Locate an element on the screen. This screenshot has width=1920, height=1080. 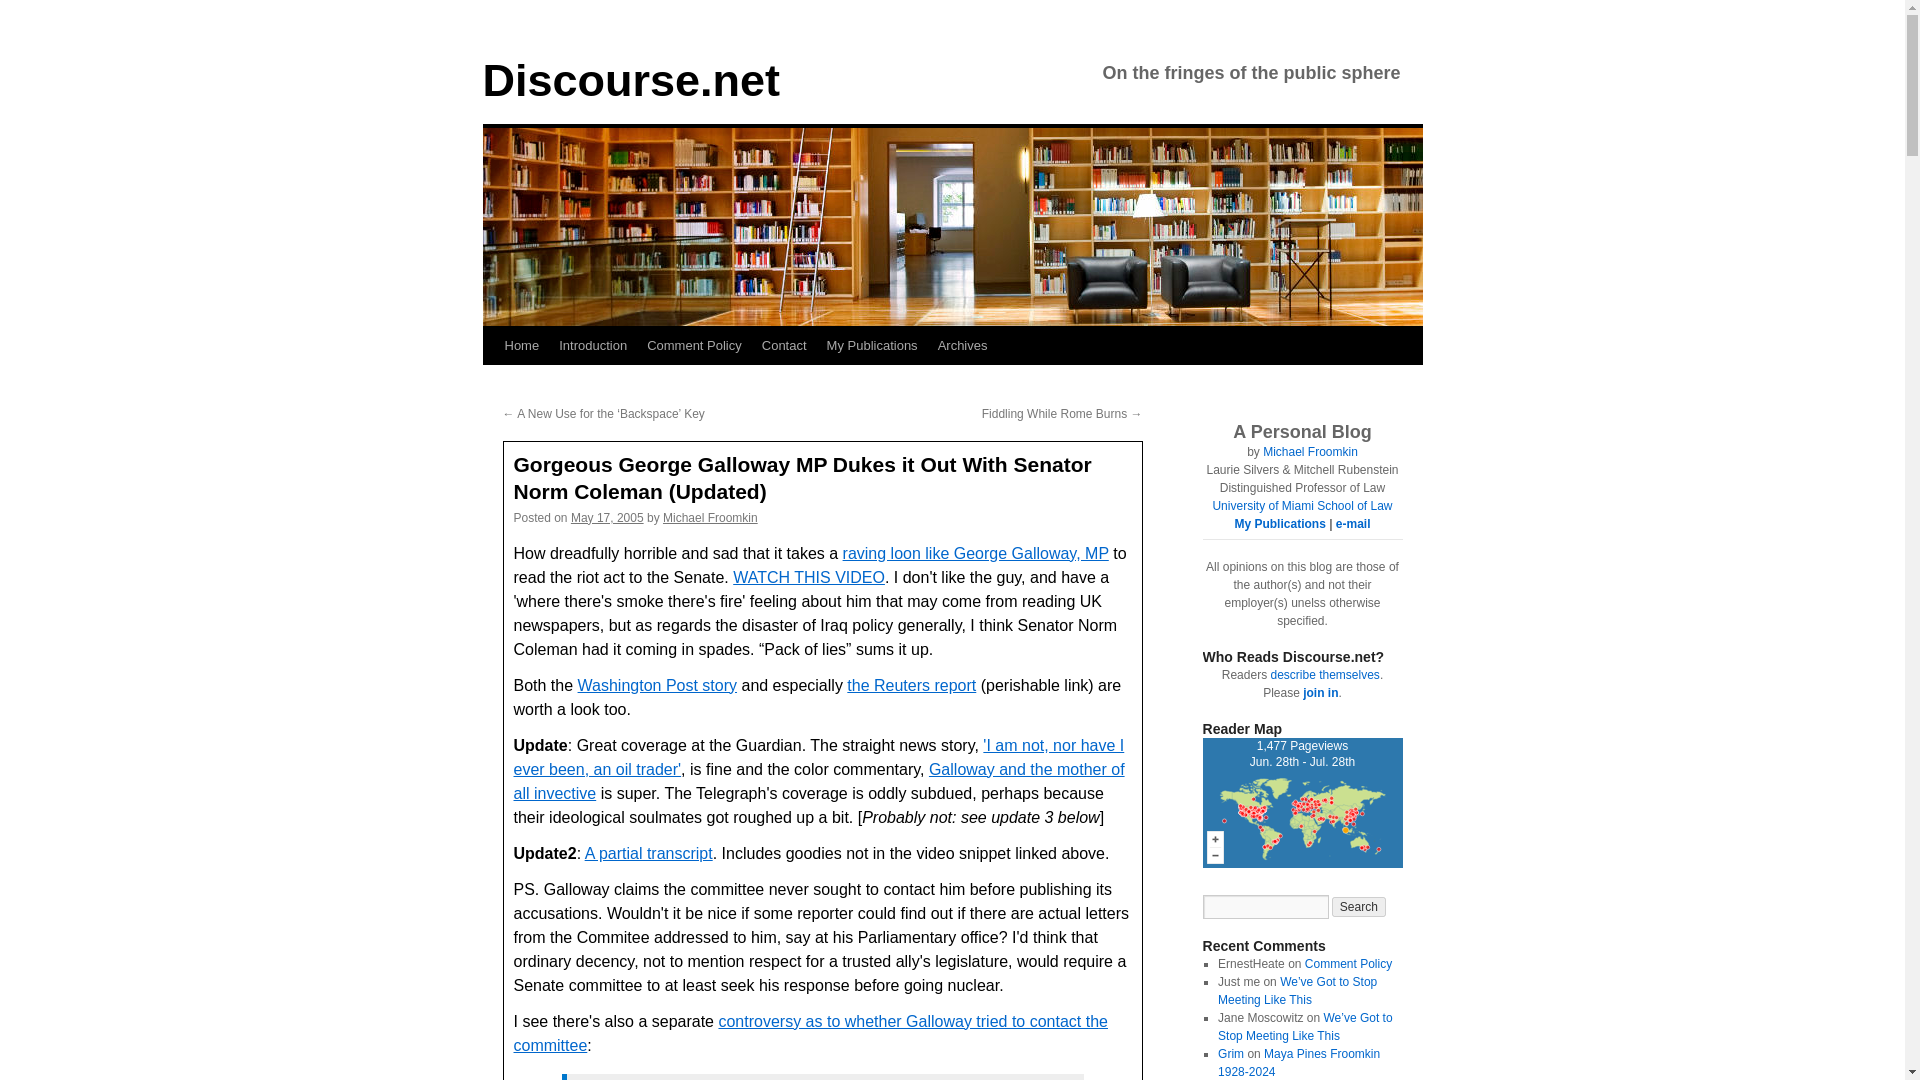
'I am not, nor have I ever been, an oil trader' is located at coordinates (820, 756).